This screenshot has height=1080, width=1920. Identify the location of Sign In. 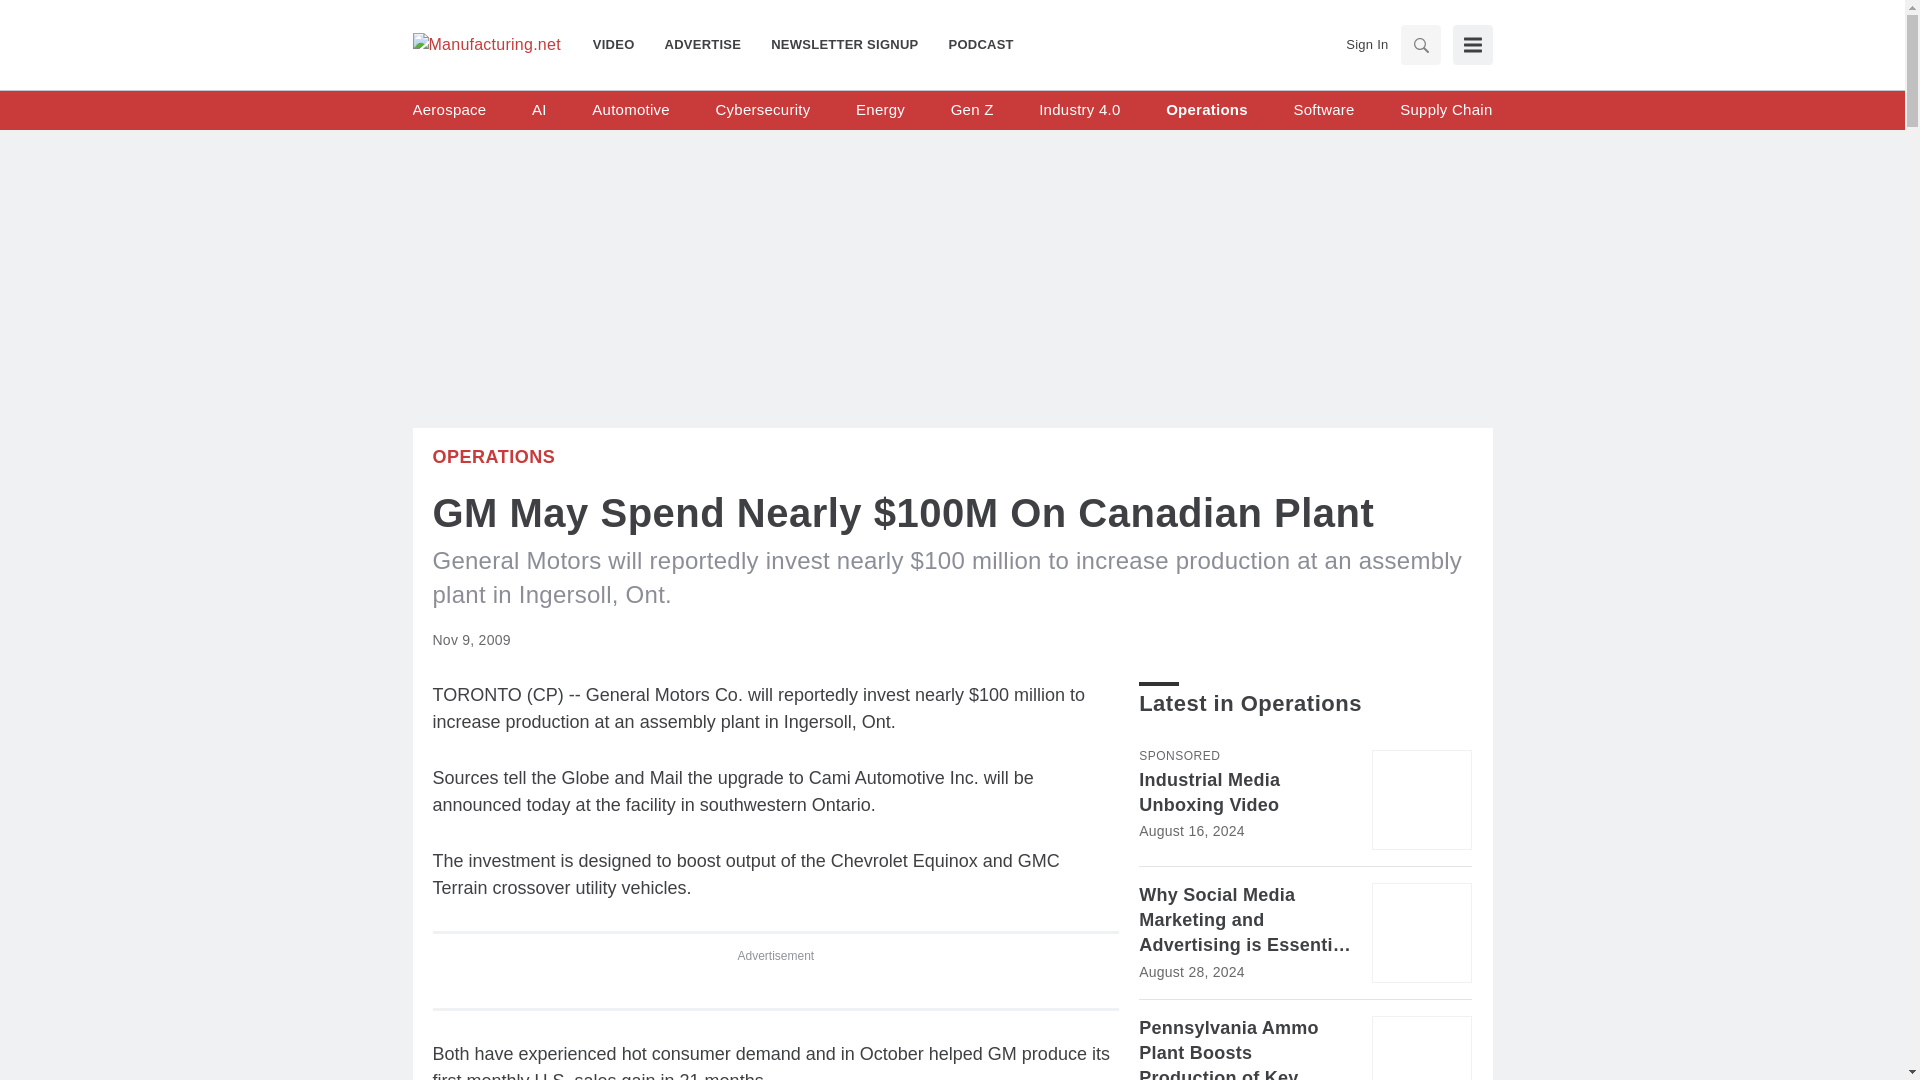
(1366, 44).